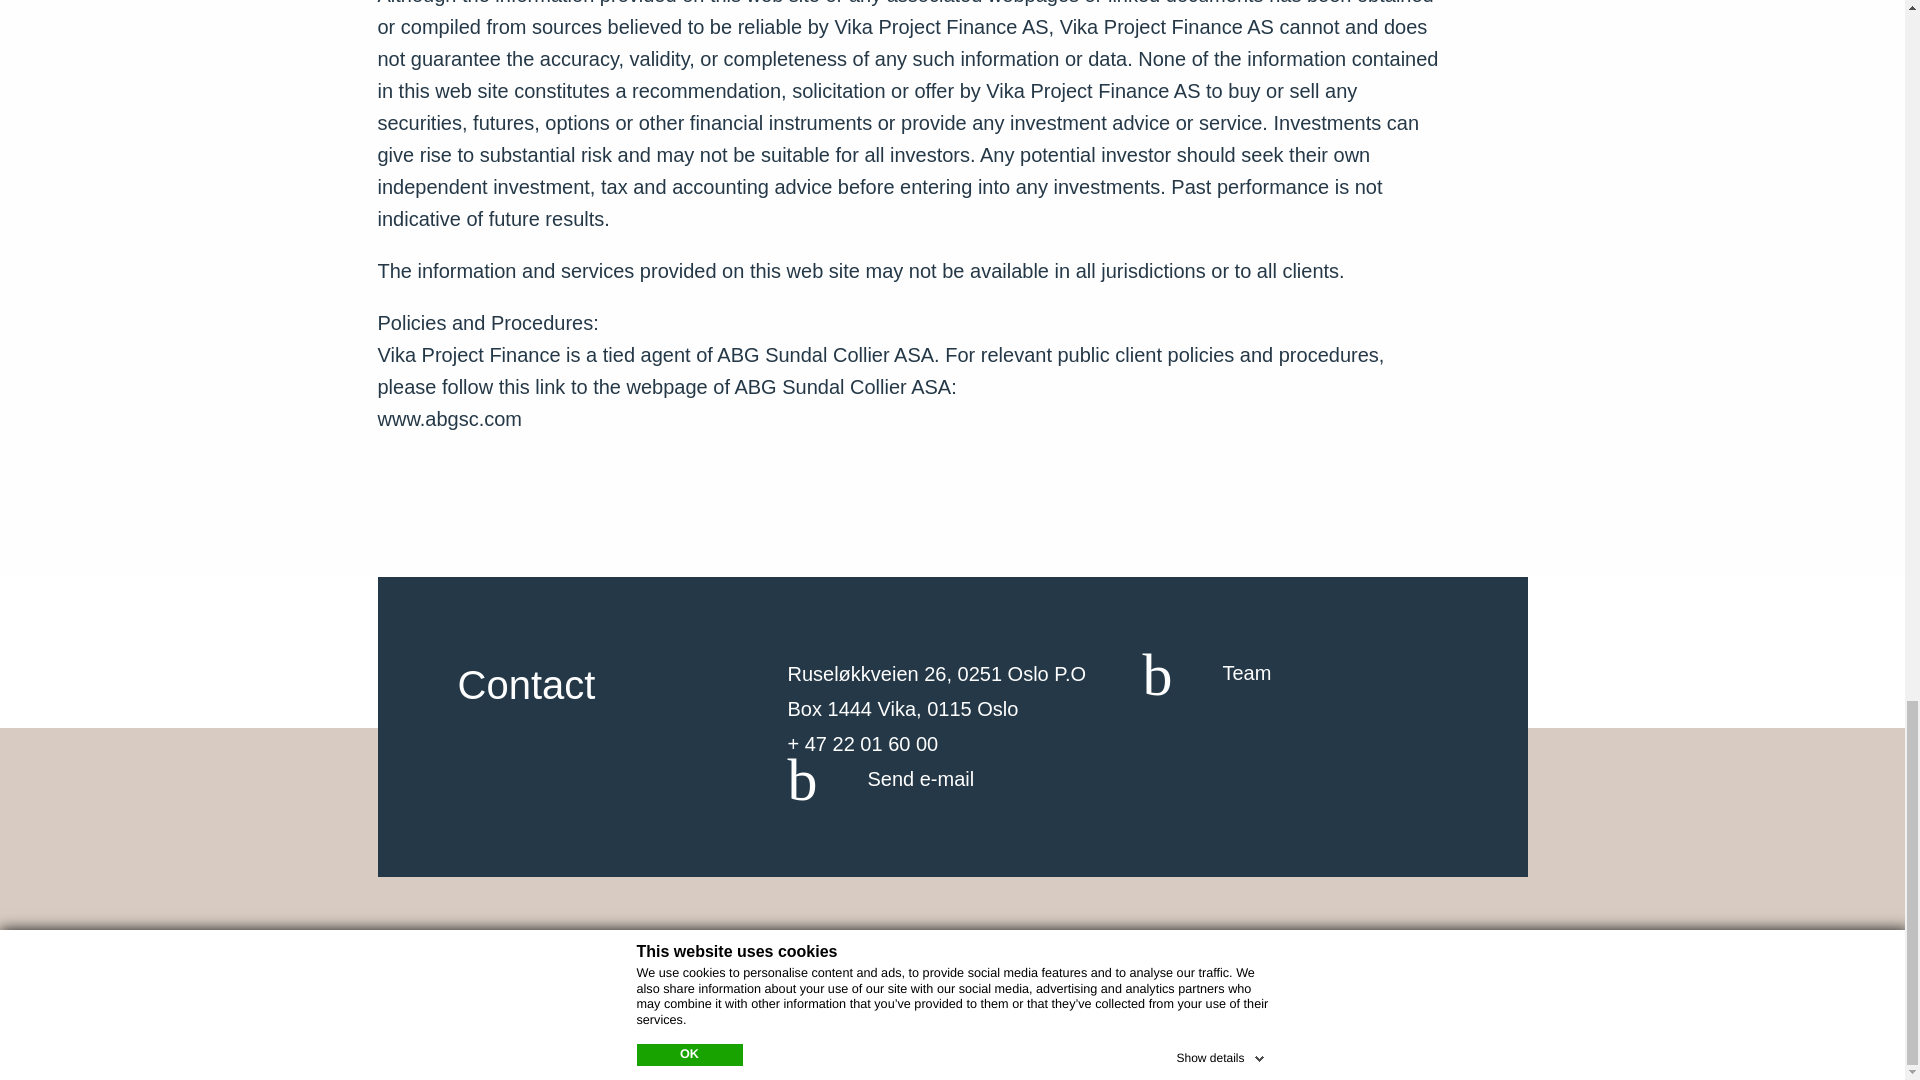 Image resolution: width=1920 pixels, height=1080 pixels. Describe the element at coordinates (880, 780) in the screenshot. I see `Send e-mail` at that location.